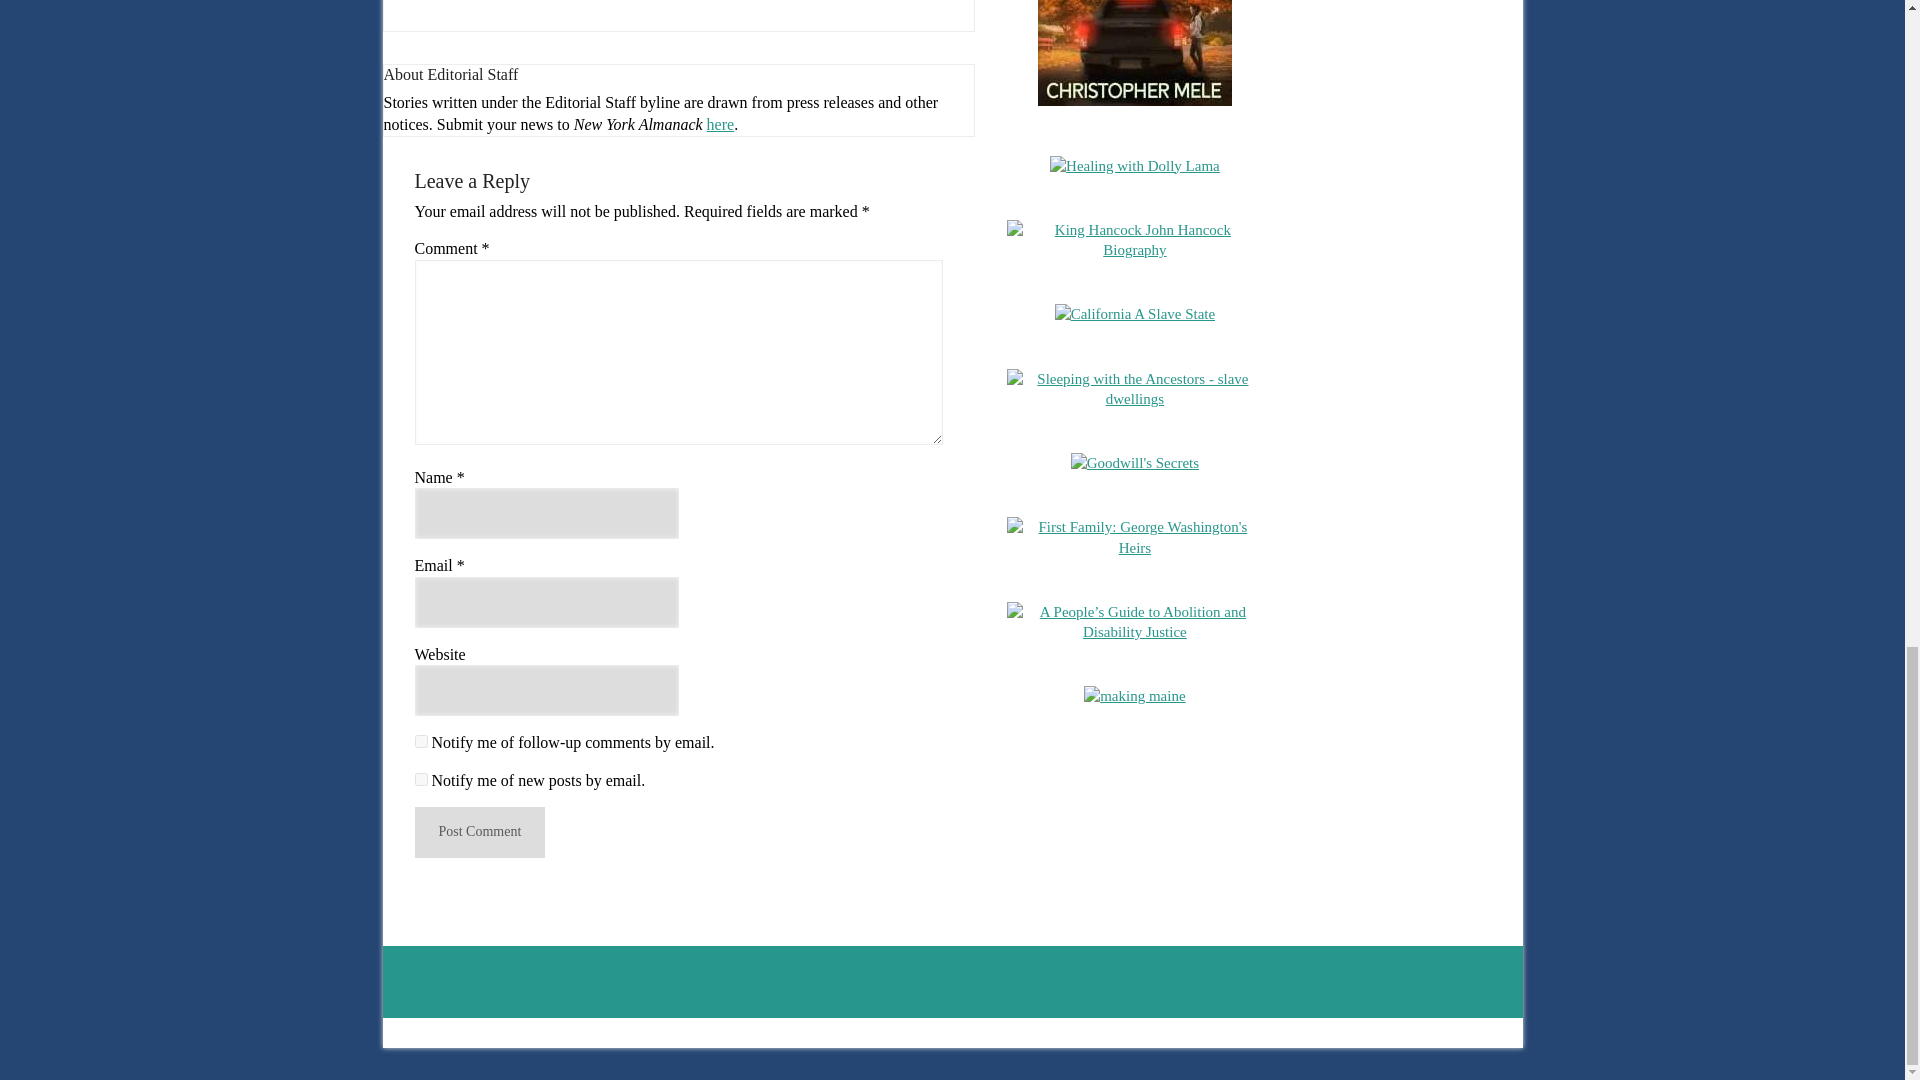 Image resolution: width=1920 pixels, height=1080 pixels. I want to click on Post Comment, so click(480, 832).